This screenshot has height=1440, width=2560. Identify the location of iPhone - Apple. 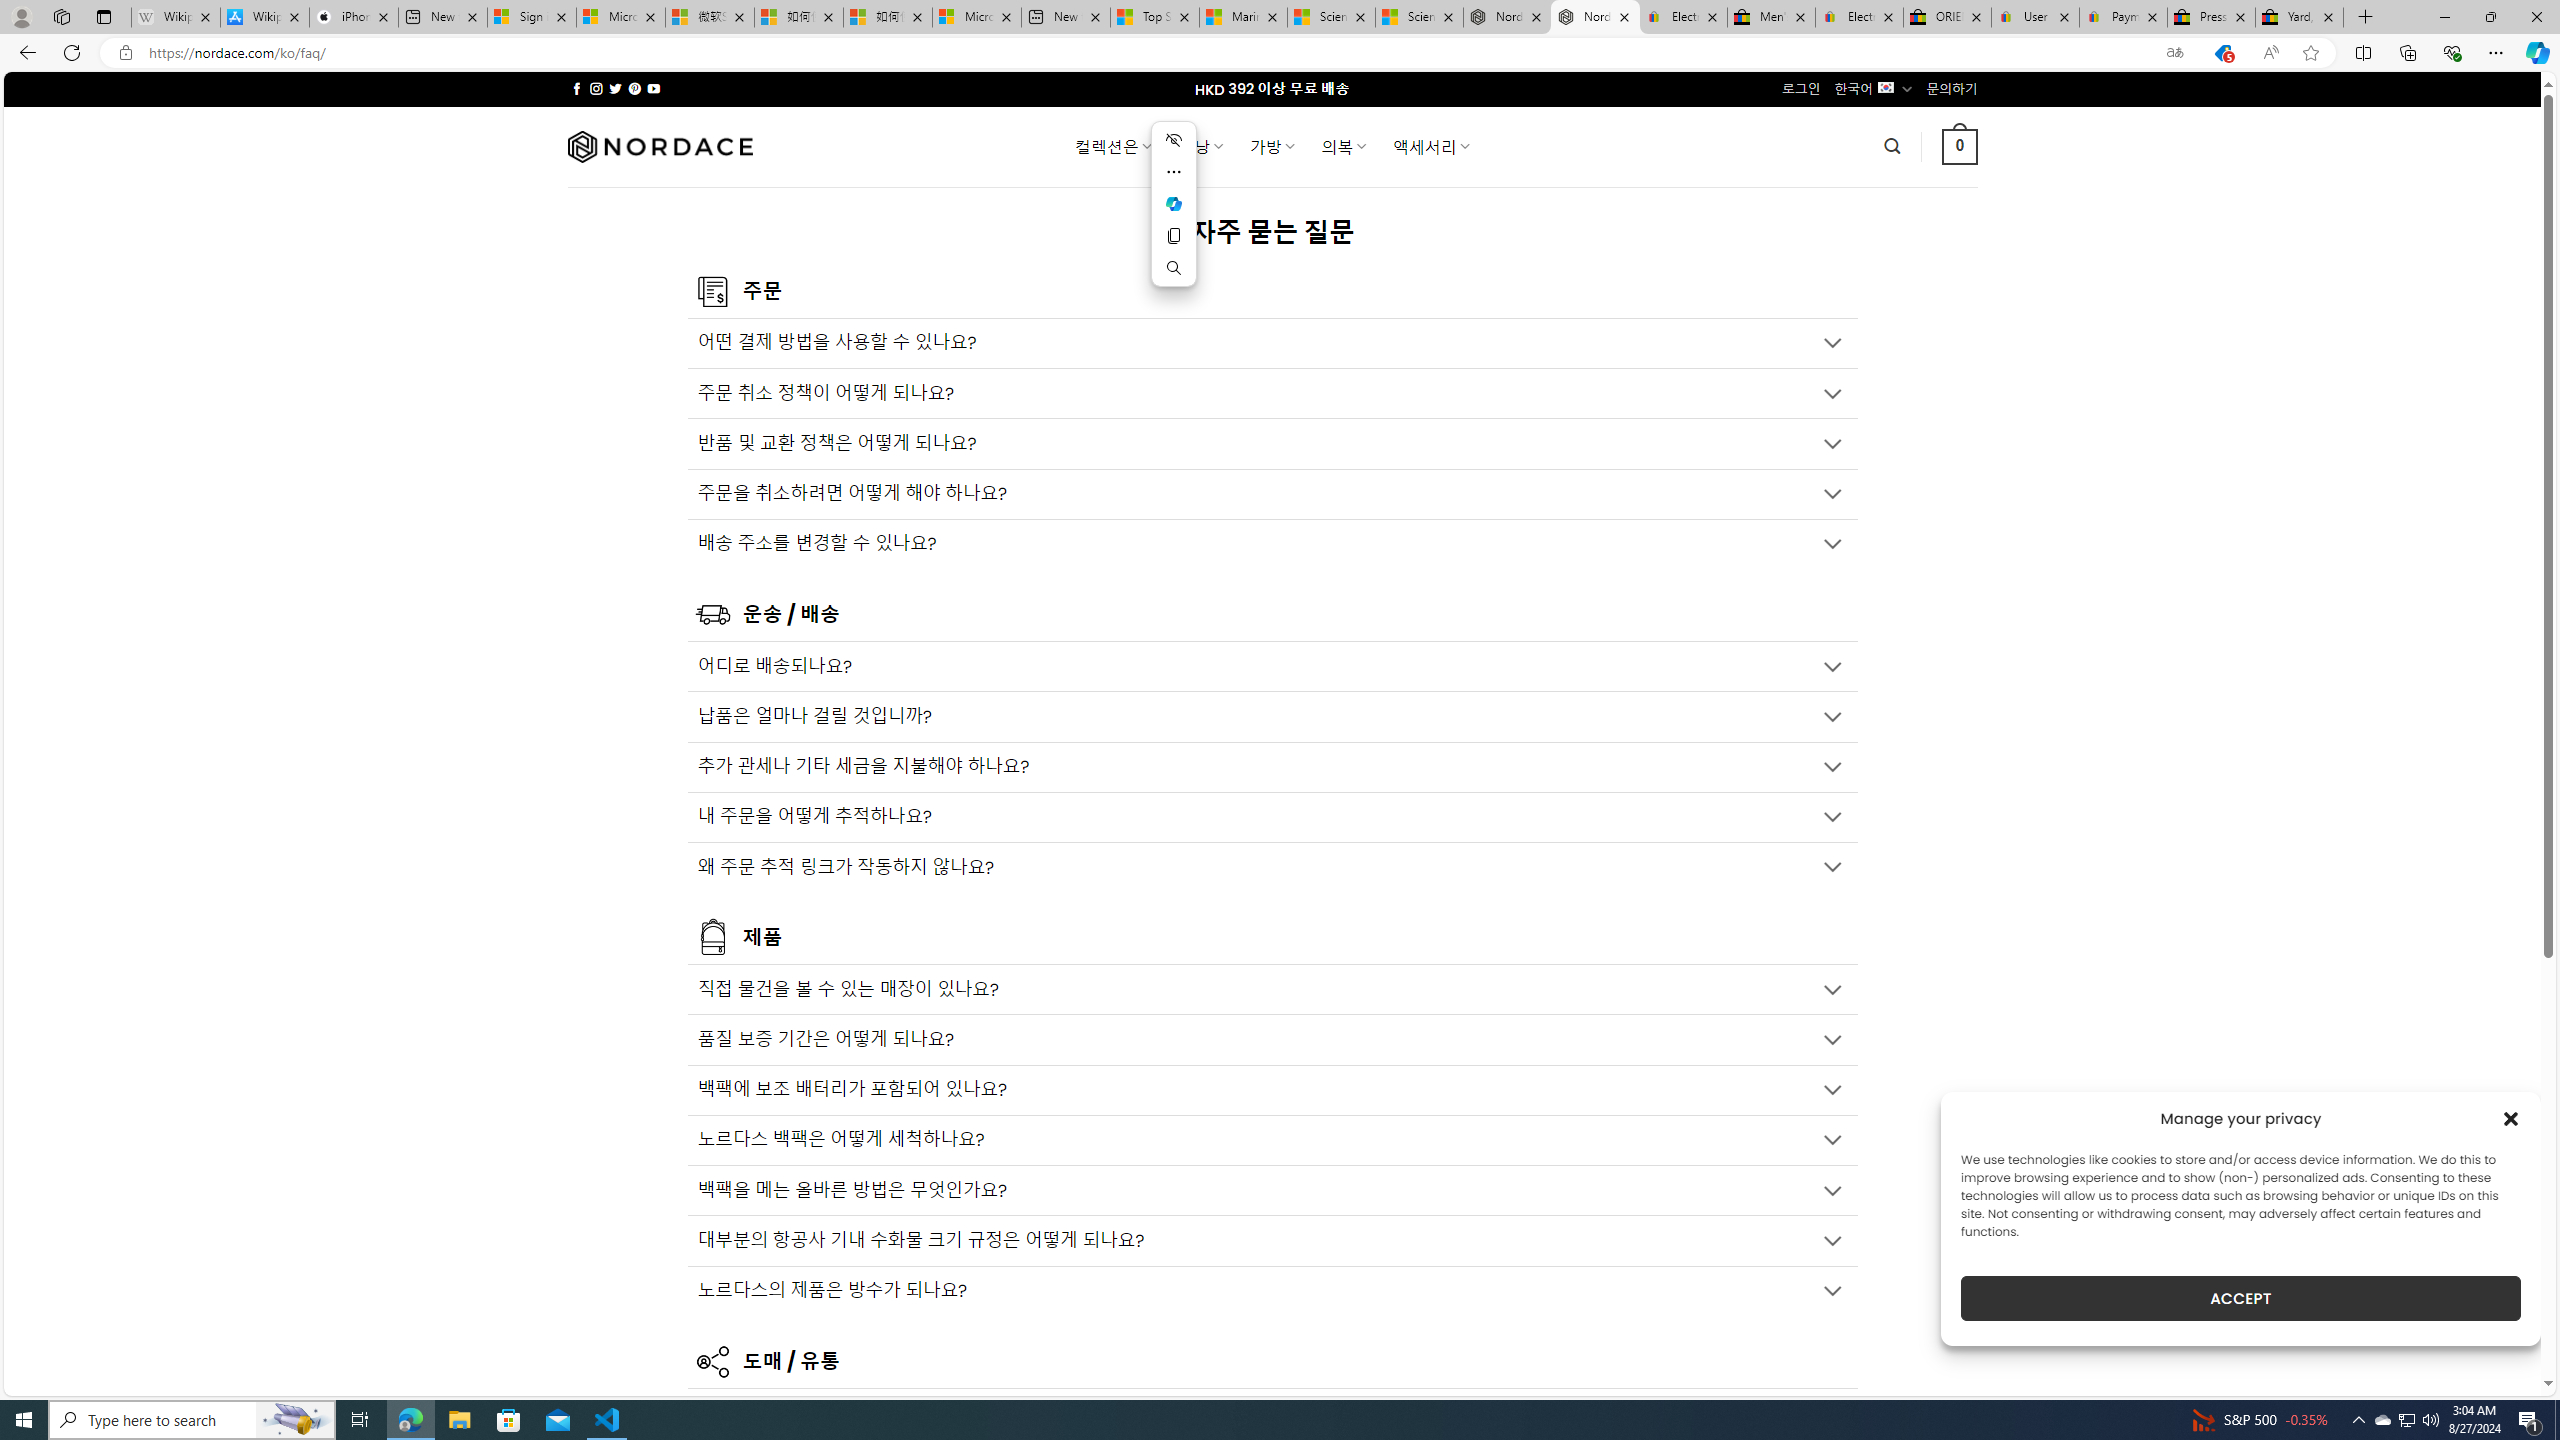
(354, 17).